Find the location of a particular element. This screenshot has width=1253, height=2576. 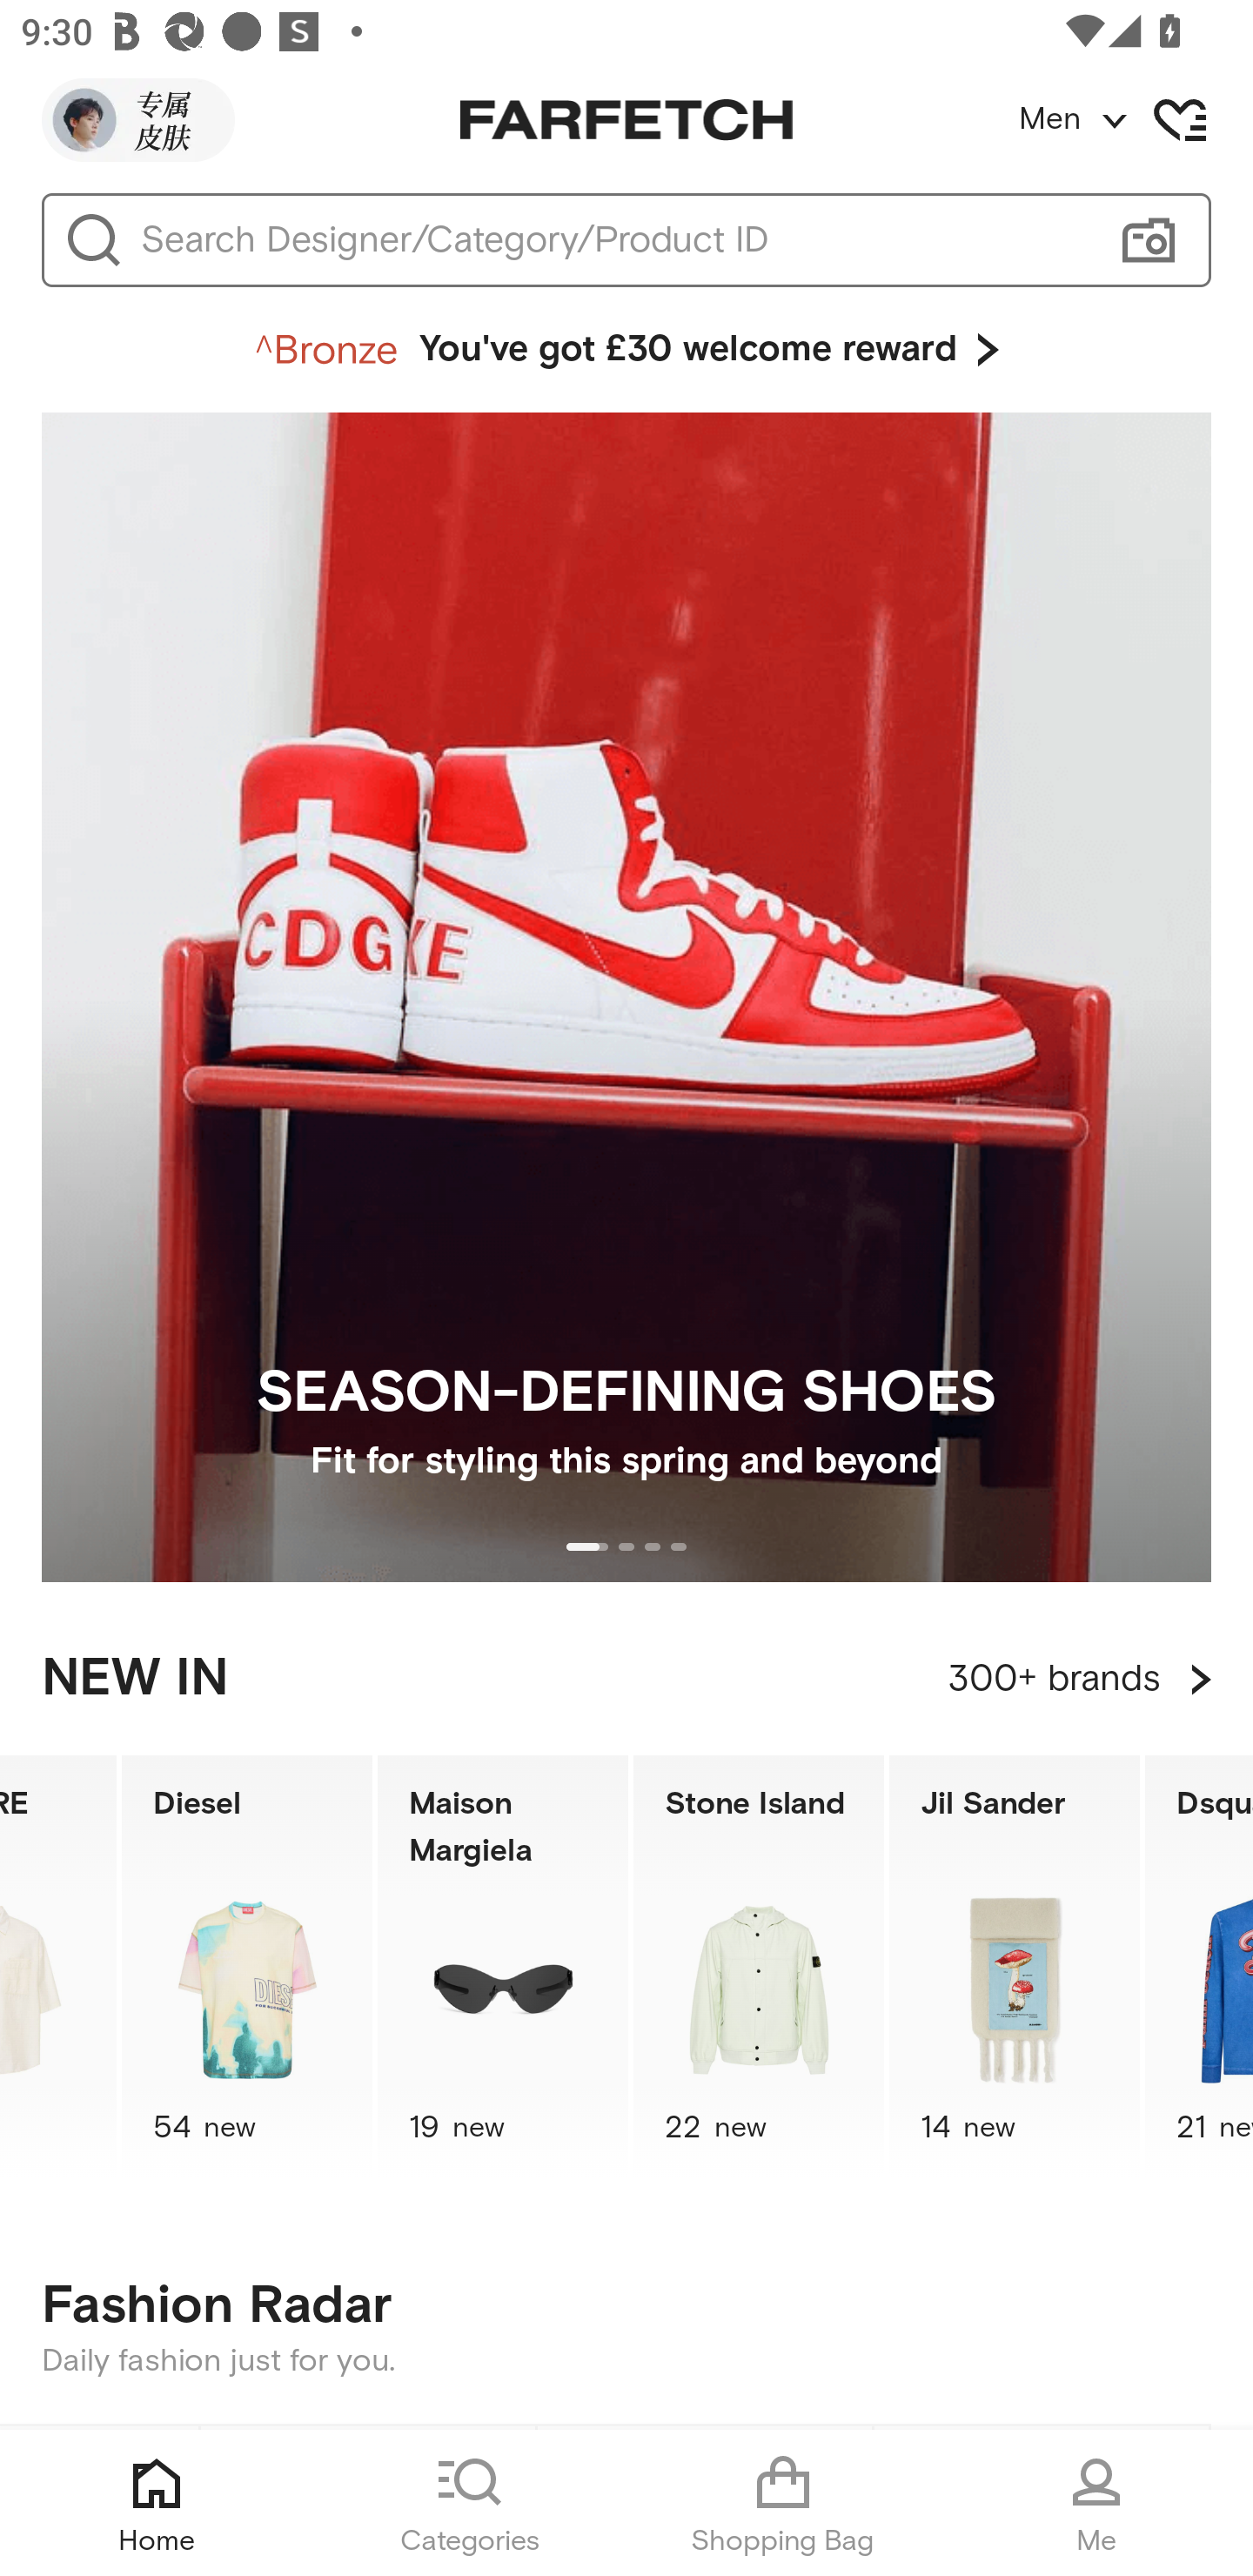

Maison Margiela 19  new is located at coordinates (502, 1967).